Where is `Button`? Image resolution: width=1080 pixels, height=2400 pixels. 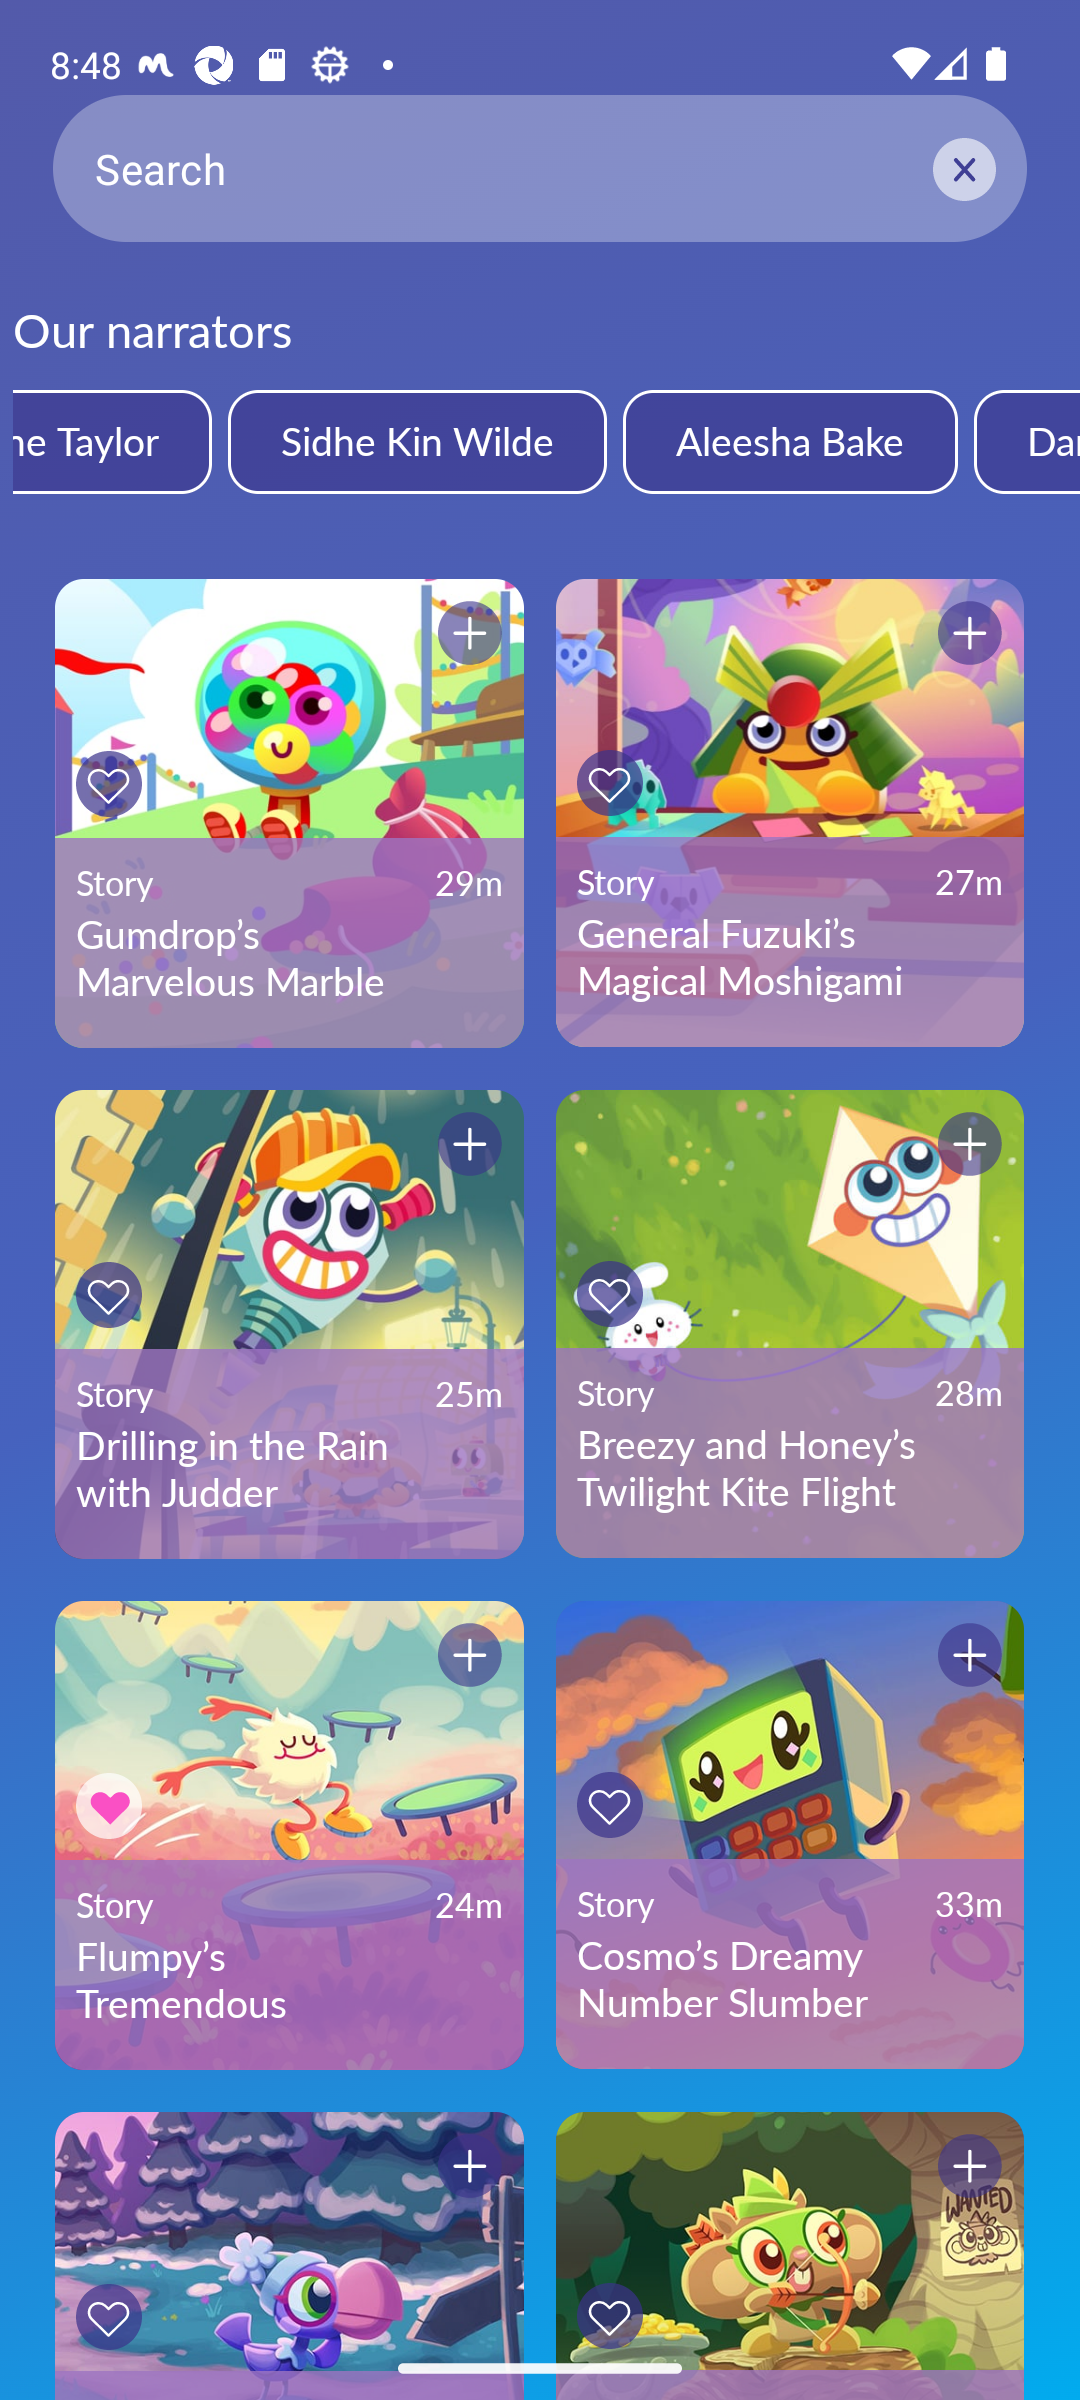
Button is located at coordinates (108, 784).